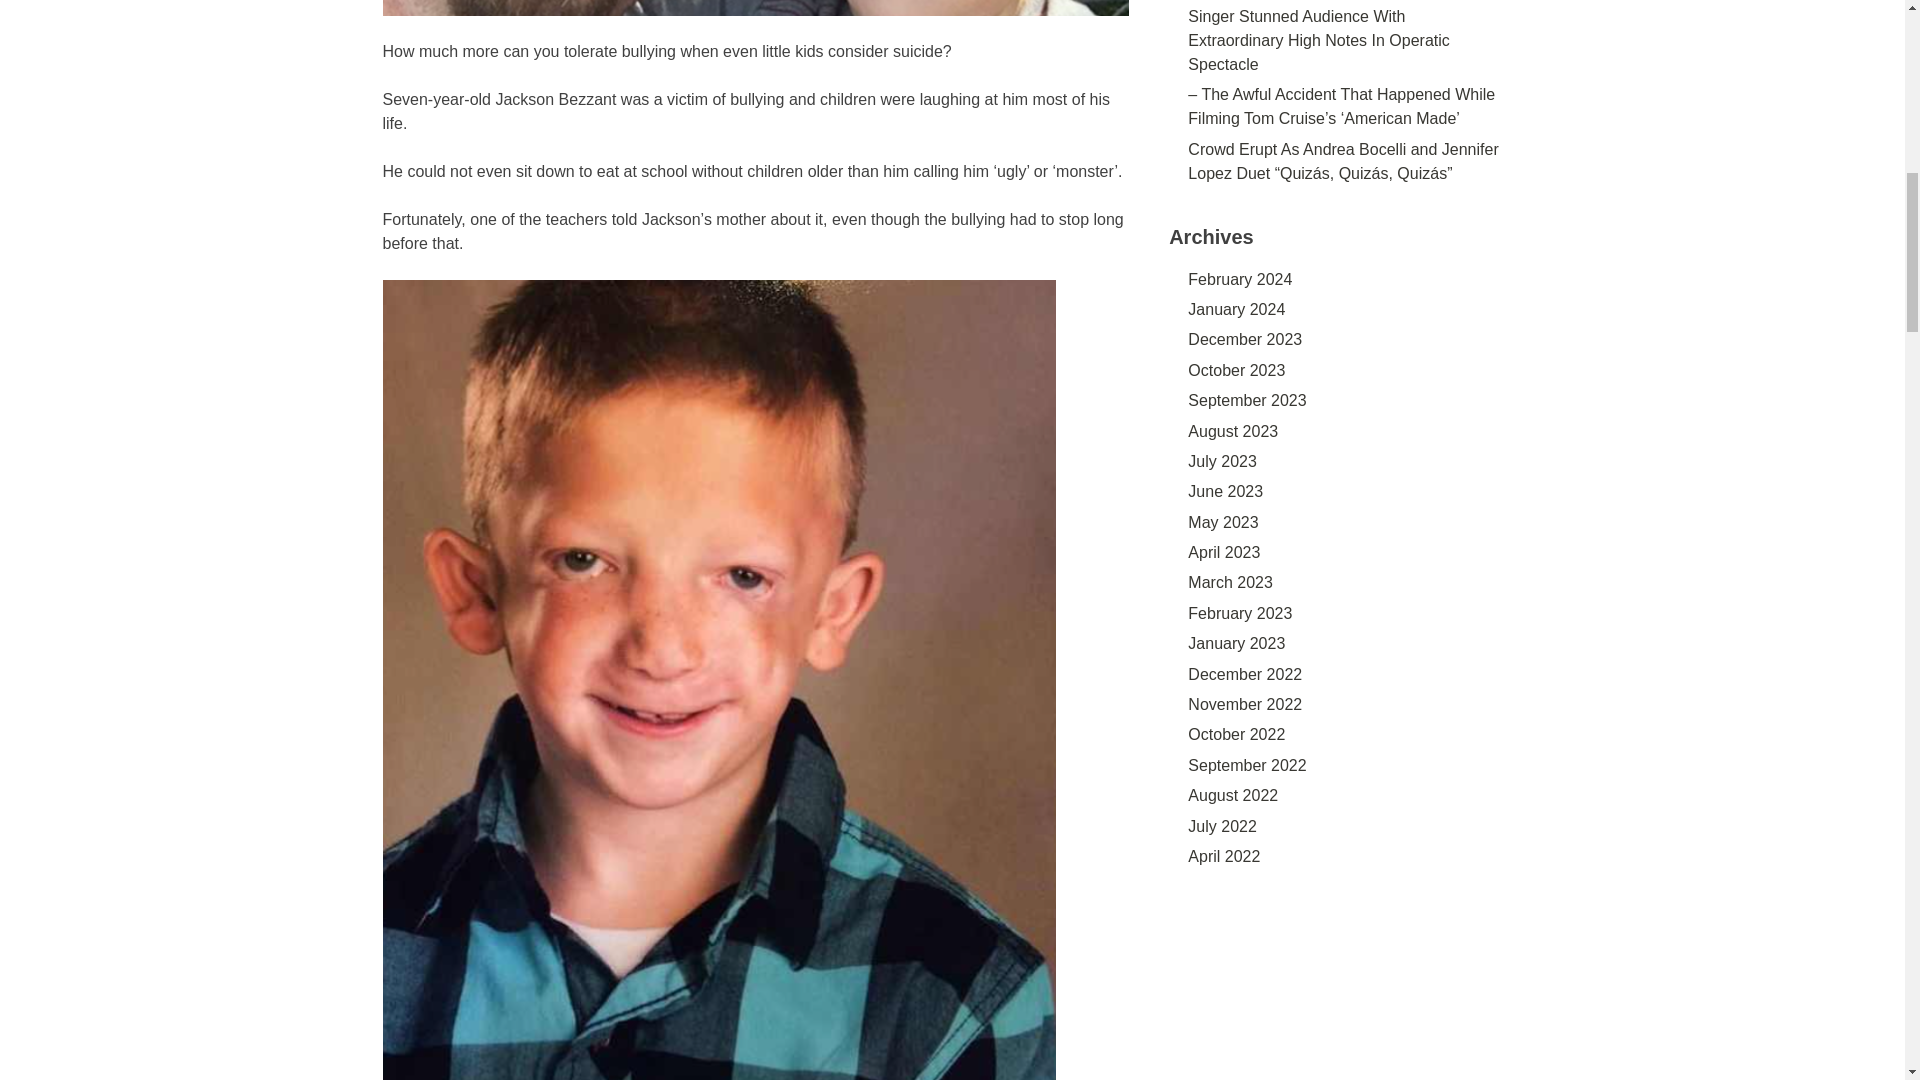 The width and height of the screenshot is (1920, 1080). I want to click on February 2024, so click(1240, 280).